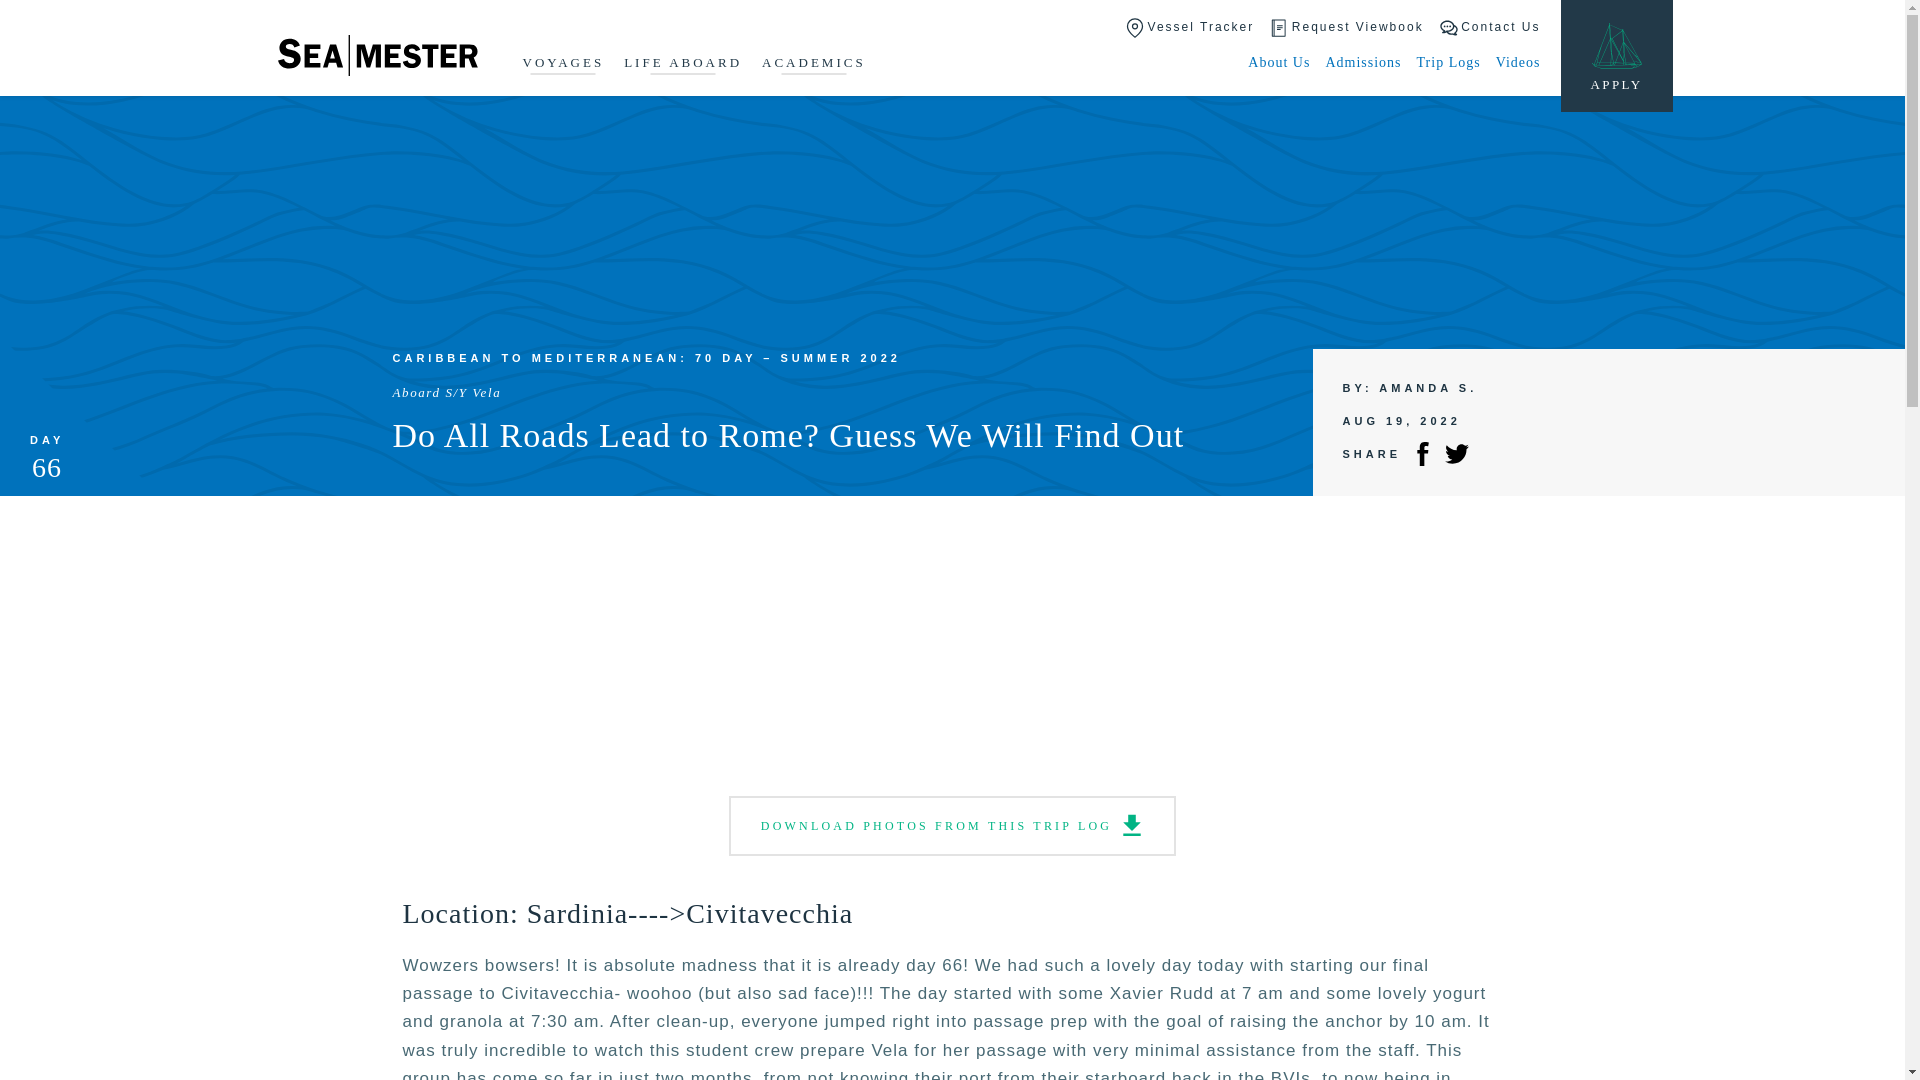 The width and height of the screenshot is (1920, 1080). I want to click on ACADEMICS, so click(814, 64).